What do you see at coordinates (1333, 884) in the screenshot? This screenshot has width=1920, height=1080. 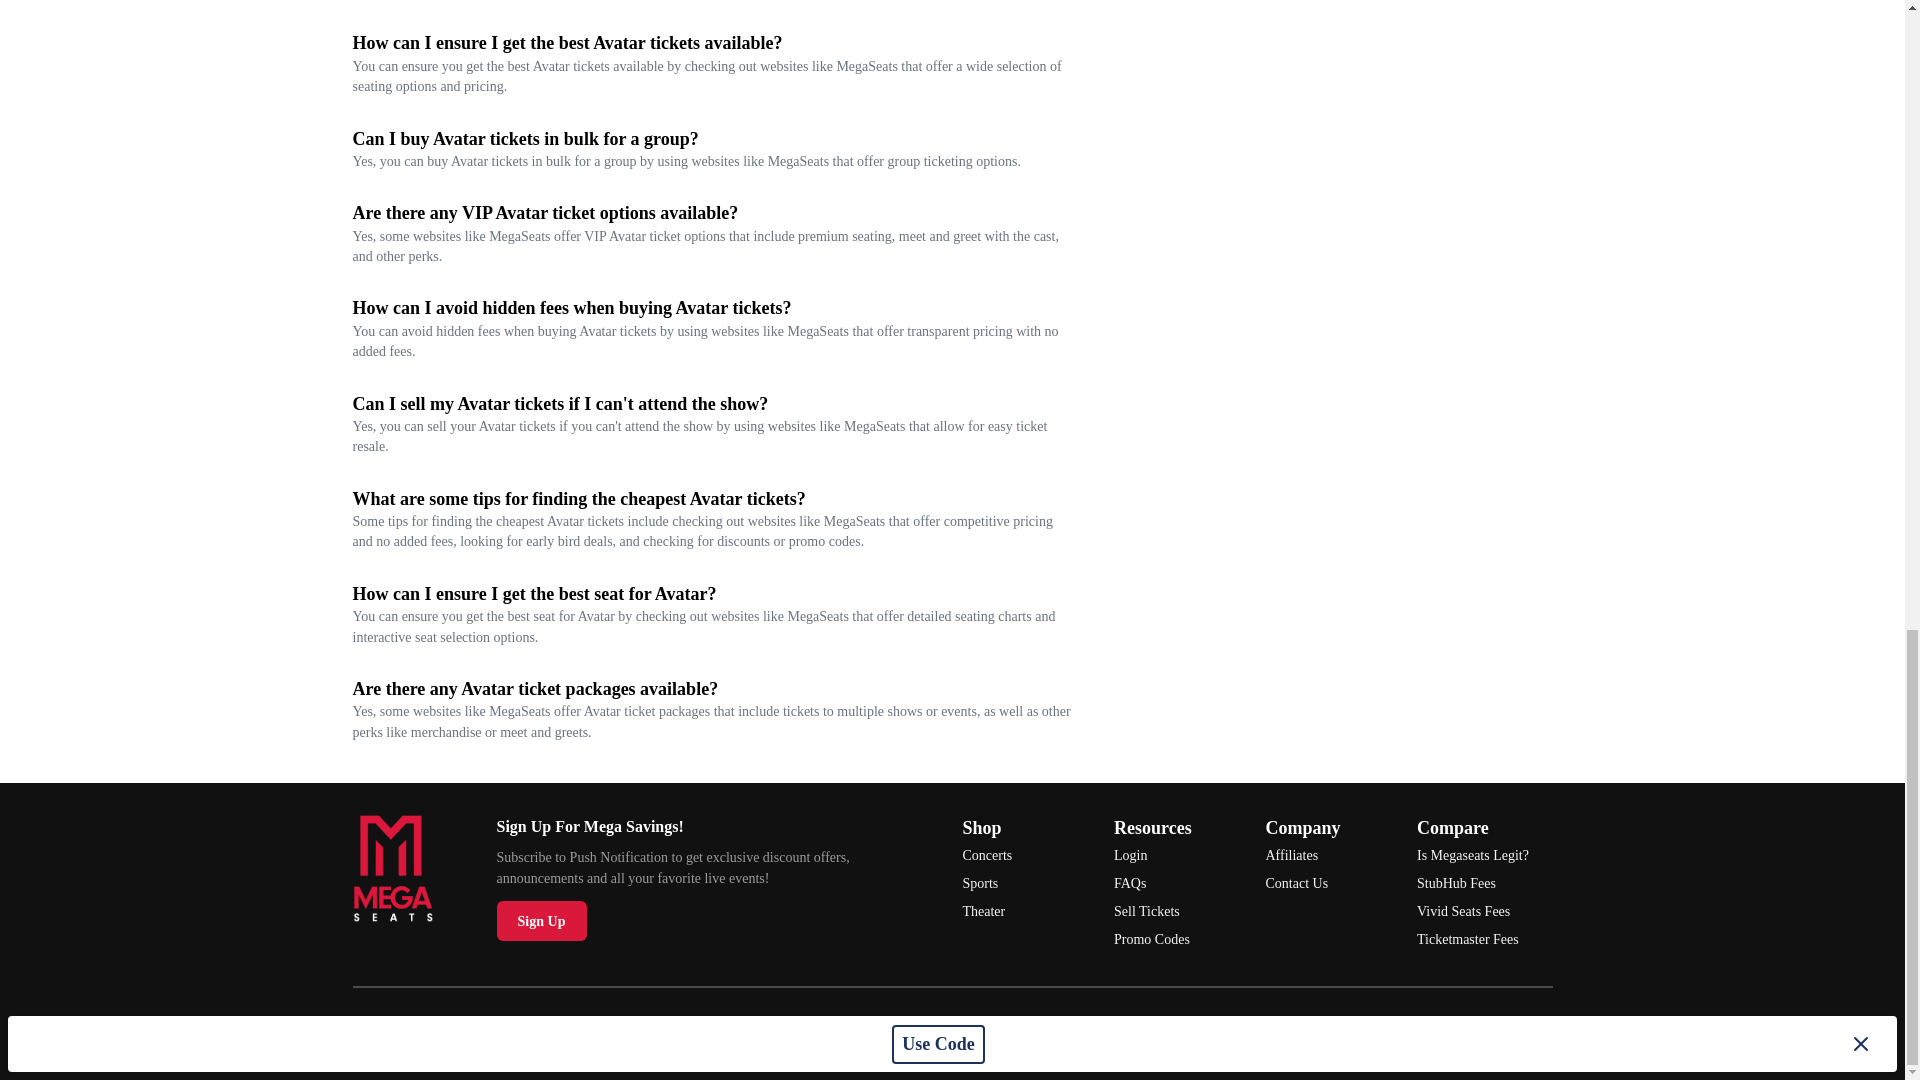 I see `Contact Us` at bounding box center [1333, 884].